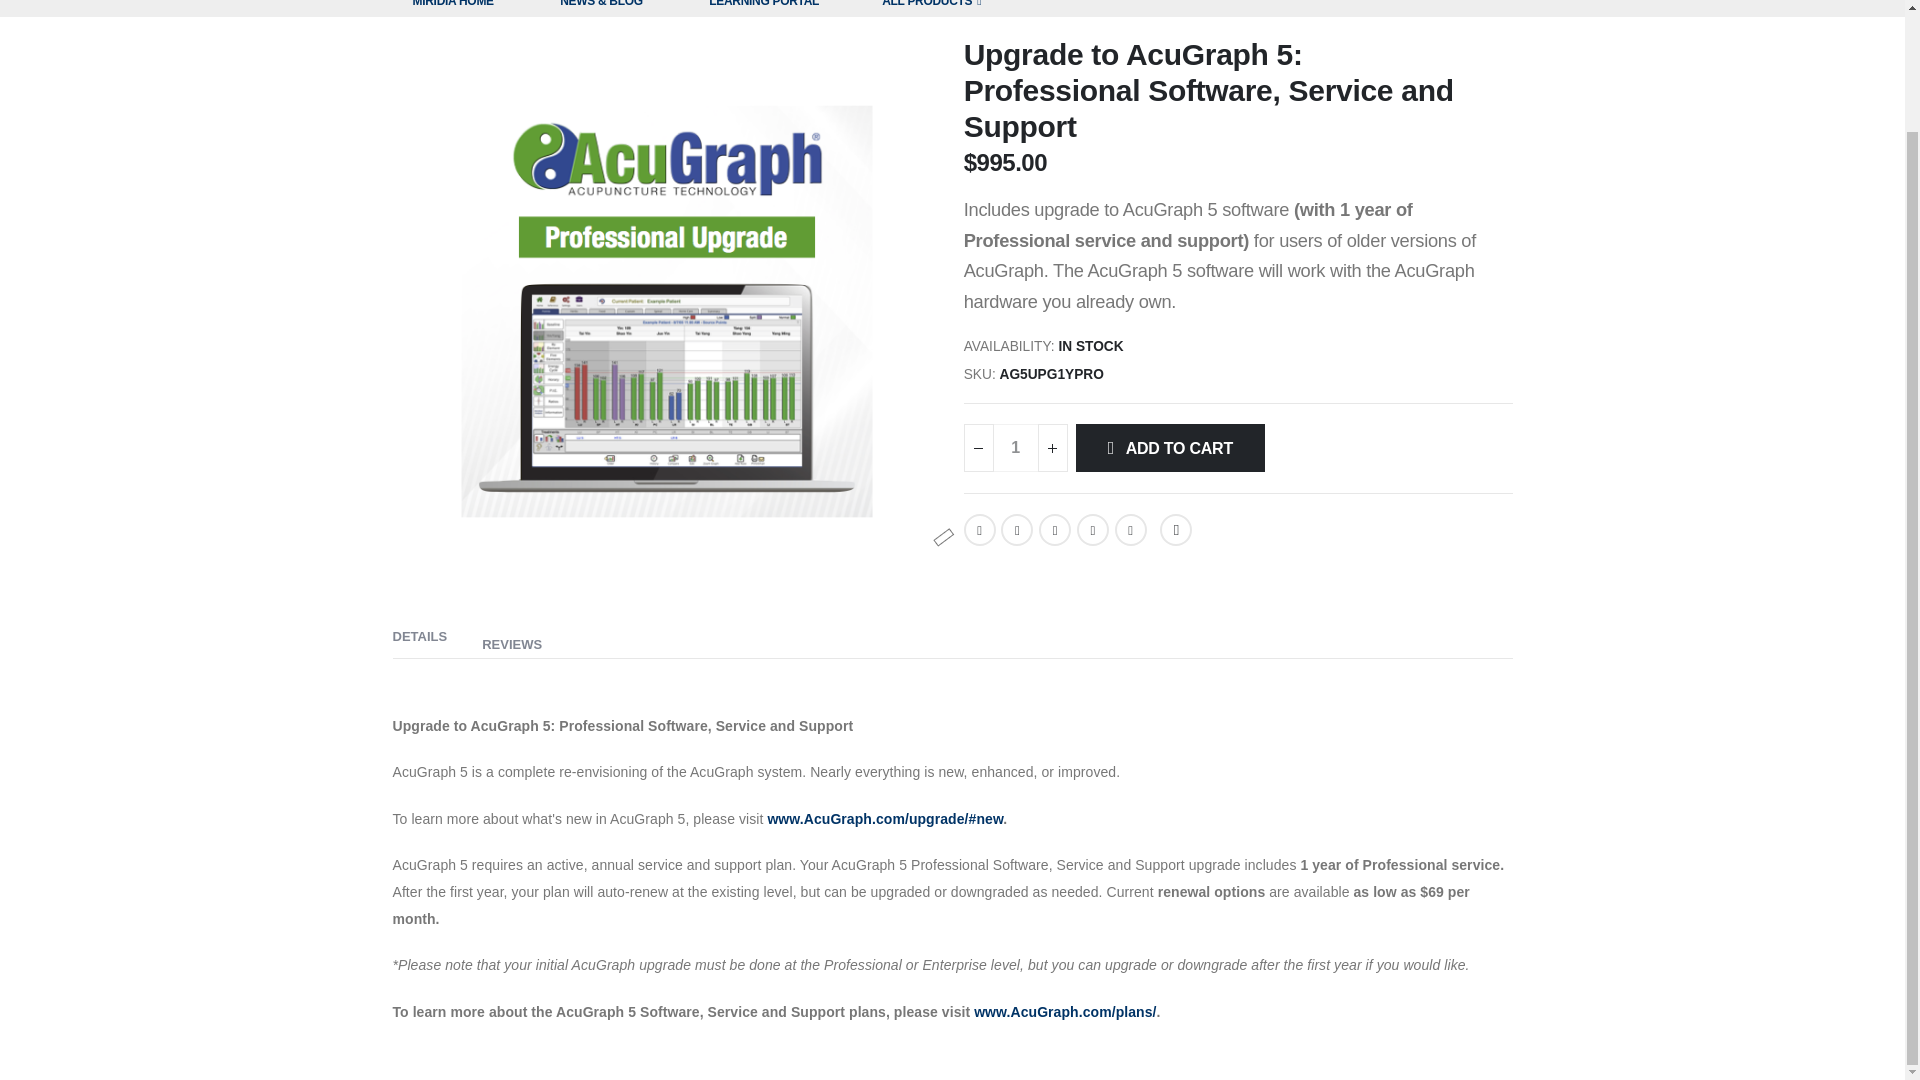 The image size is (1920, 1080). Describe the element at coordinates (931, 8) in the screenshot. I see `ALL PRODUCTS` at that location.